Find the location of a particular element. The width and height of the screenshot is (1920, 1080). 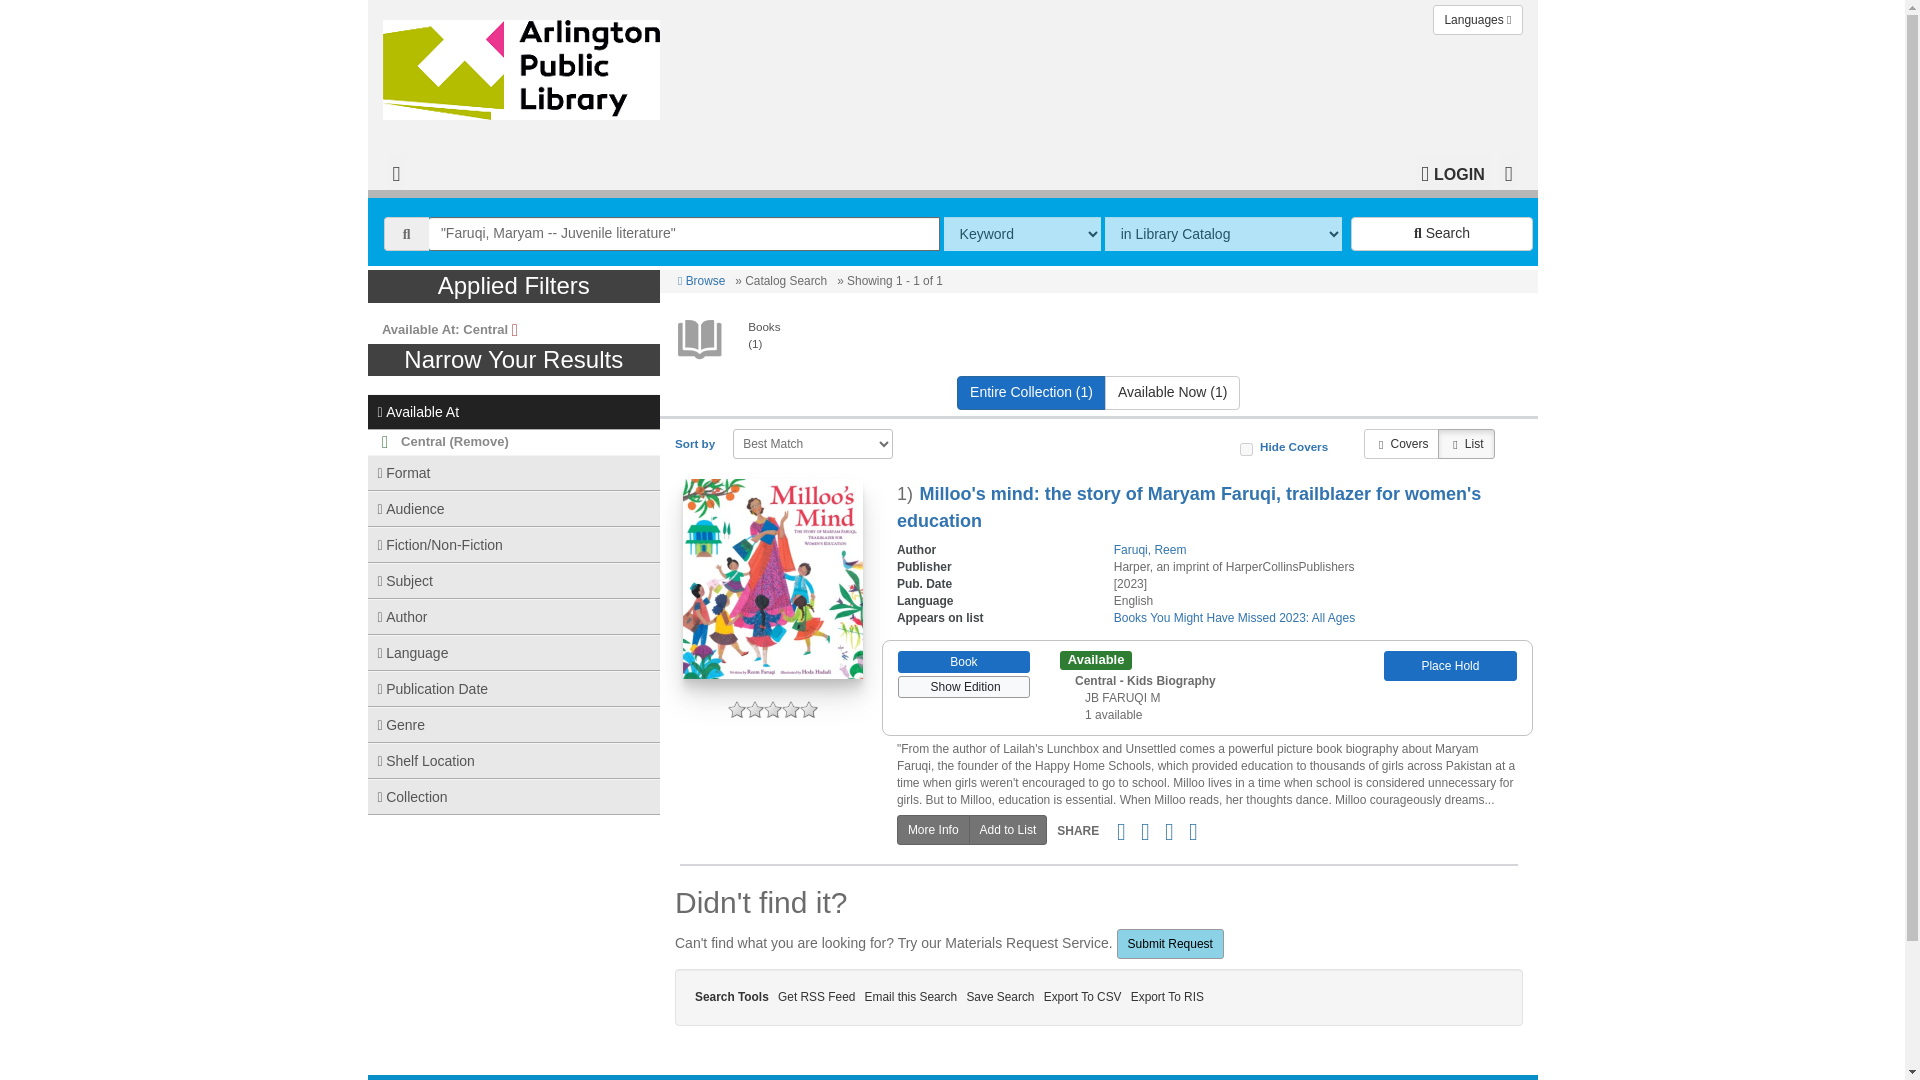

LOGIN is located at coordinates (1452, 172).